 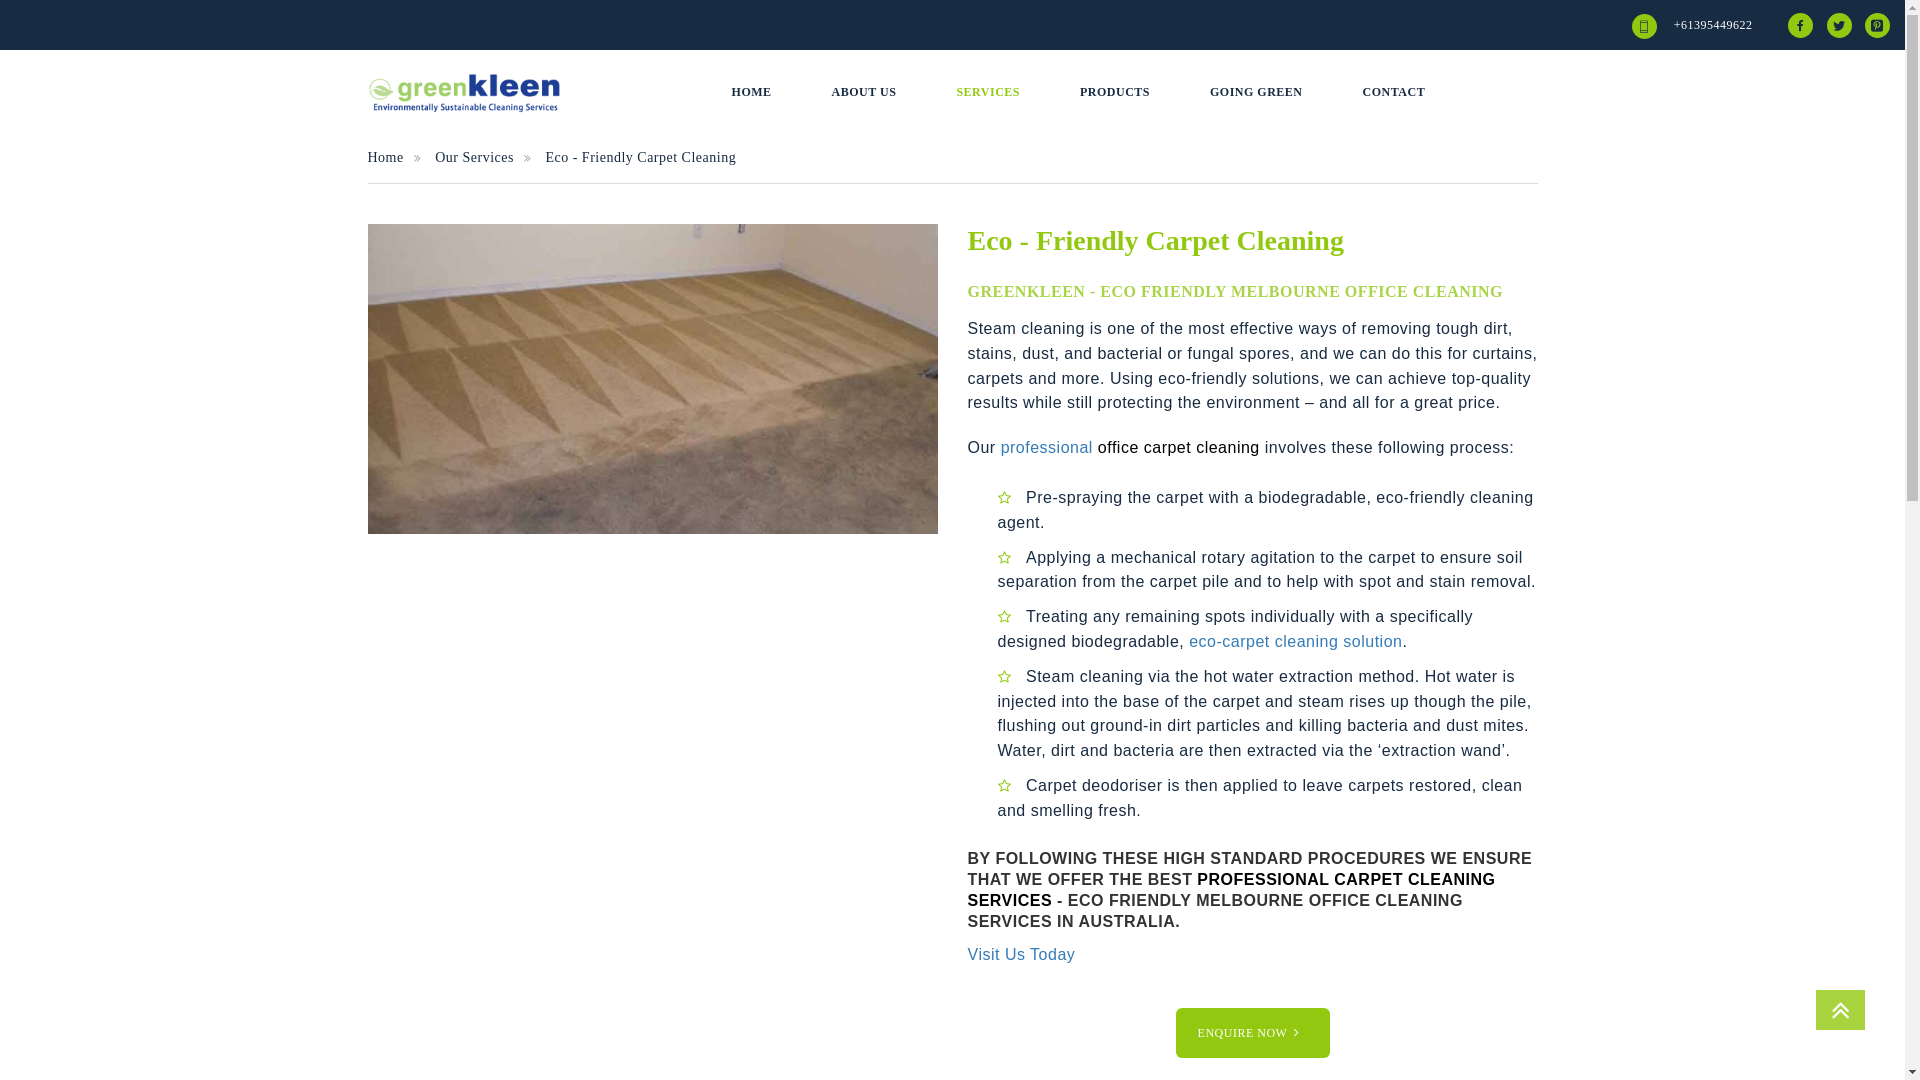 What do you see at coordinates (1296, 642) in the screenshot?
I see `eco-carpet cleaning solution` at bounding box center [1296, 642].